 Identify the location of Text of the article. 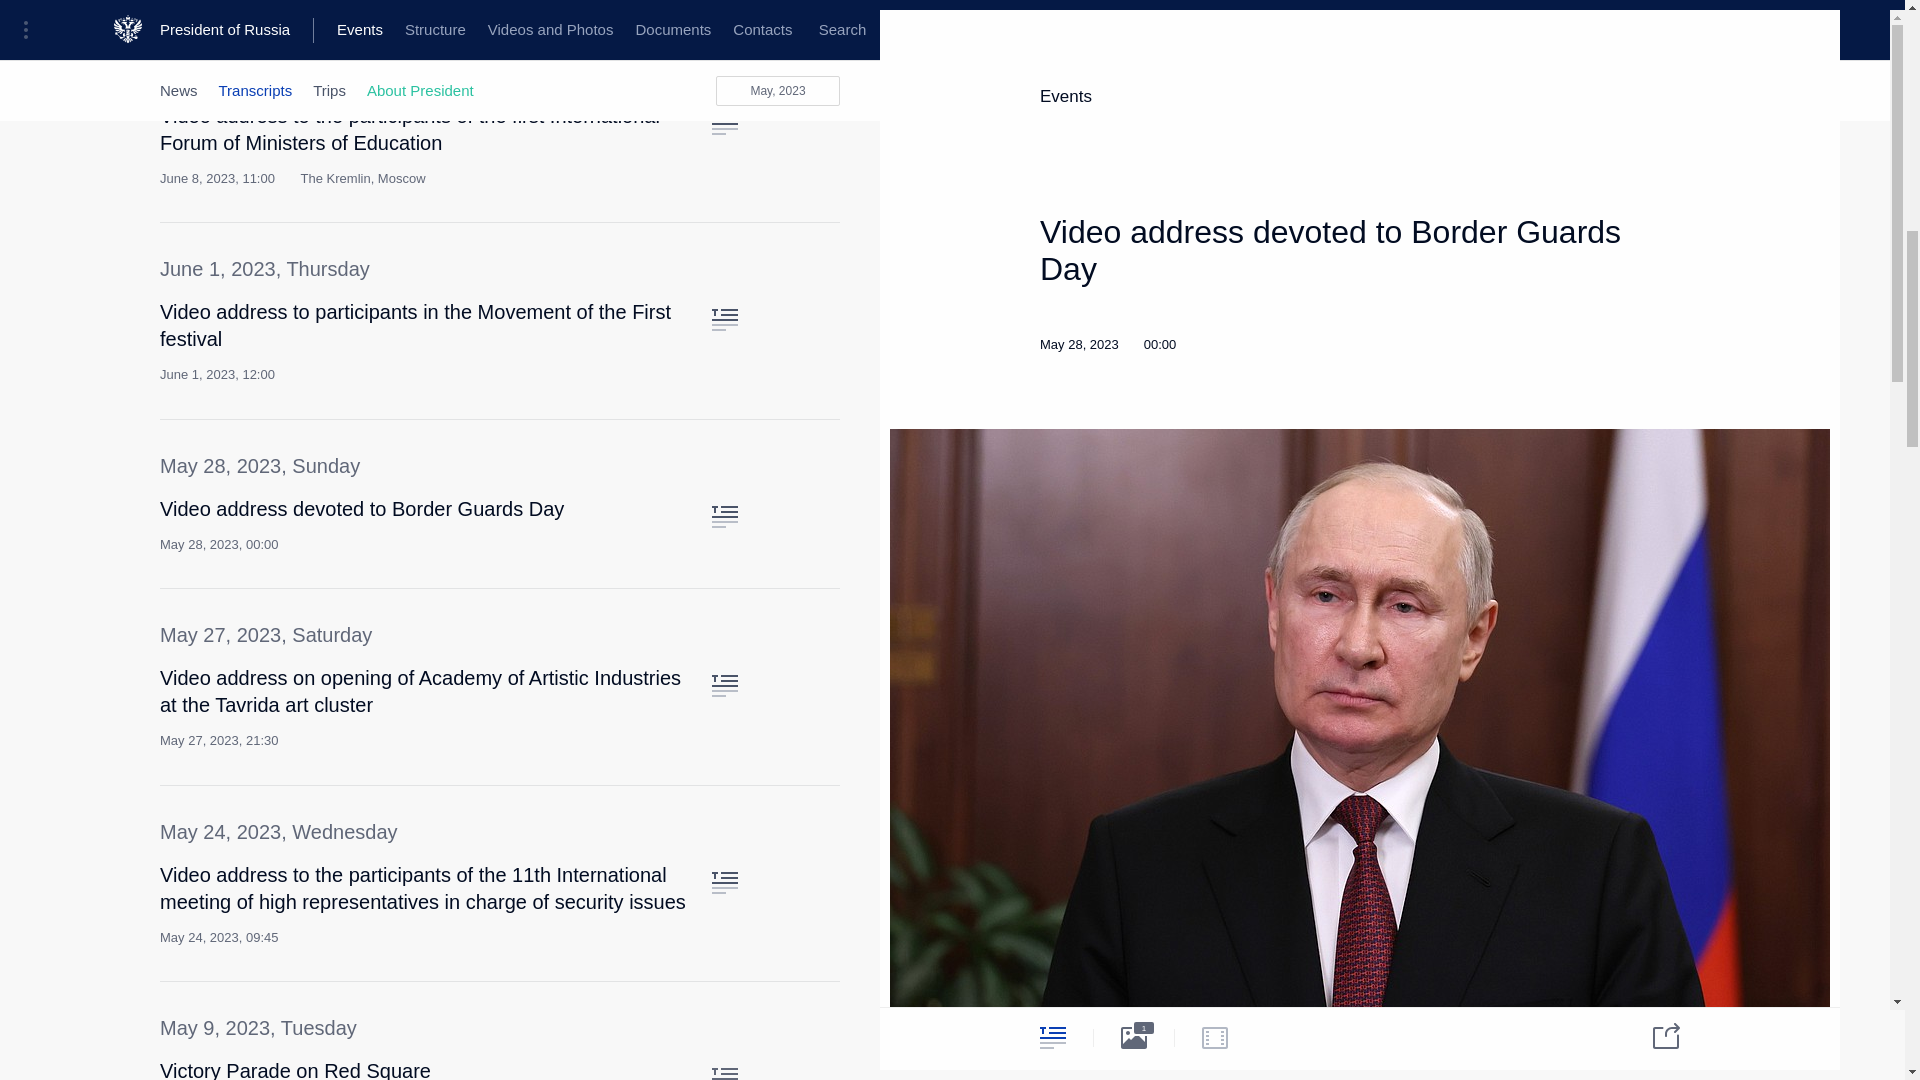
(724, 319).